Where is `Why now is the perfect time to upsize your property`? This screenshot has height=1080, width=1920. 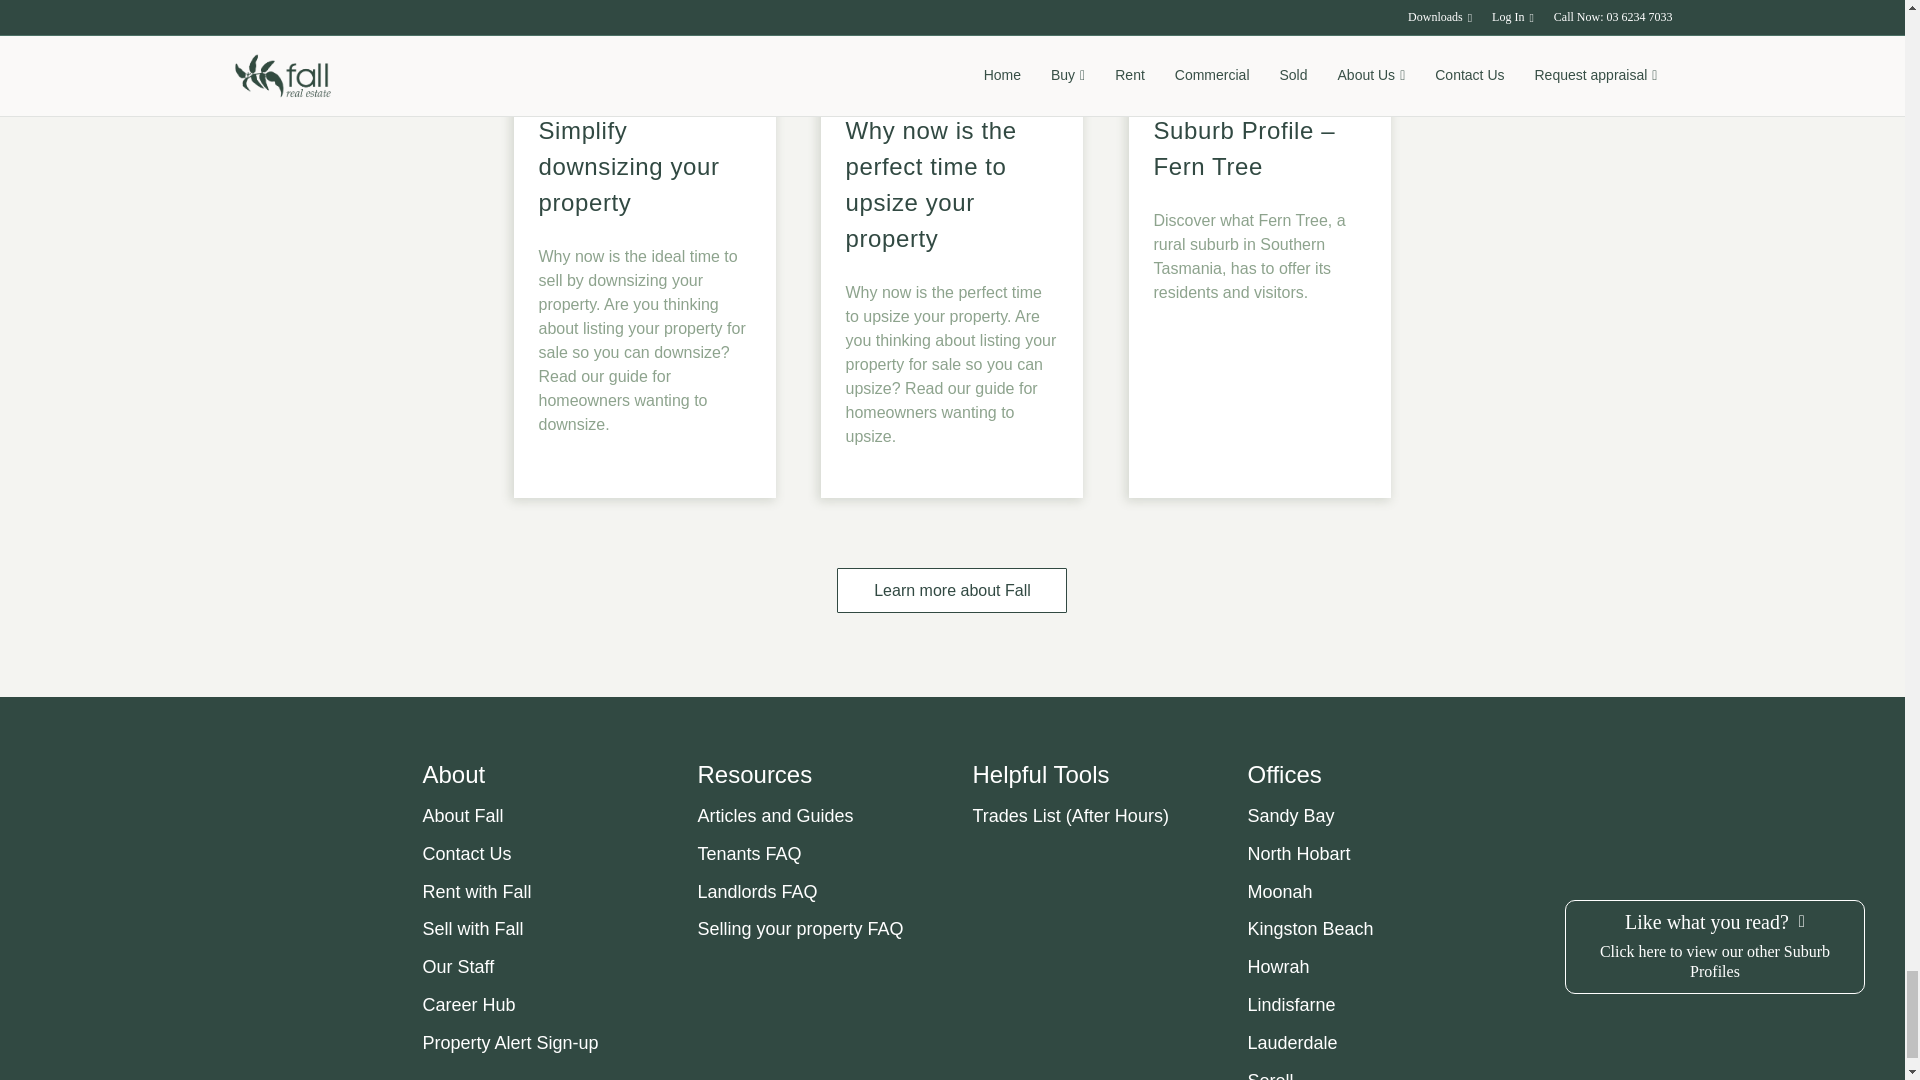
Why now is the perfect time to upsize your property is located at coordinates (932, 184).